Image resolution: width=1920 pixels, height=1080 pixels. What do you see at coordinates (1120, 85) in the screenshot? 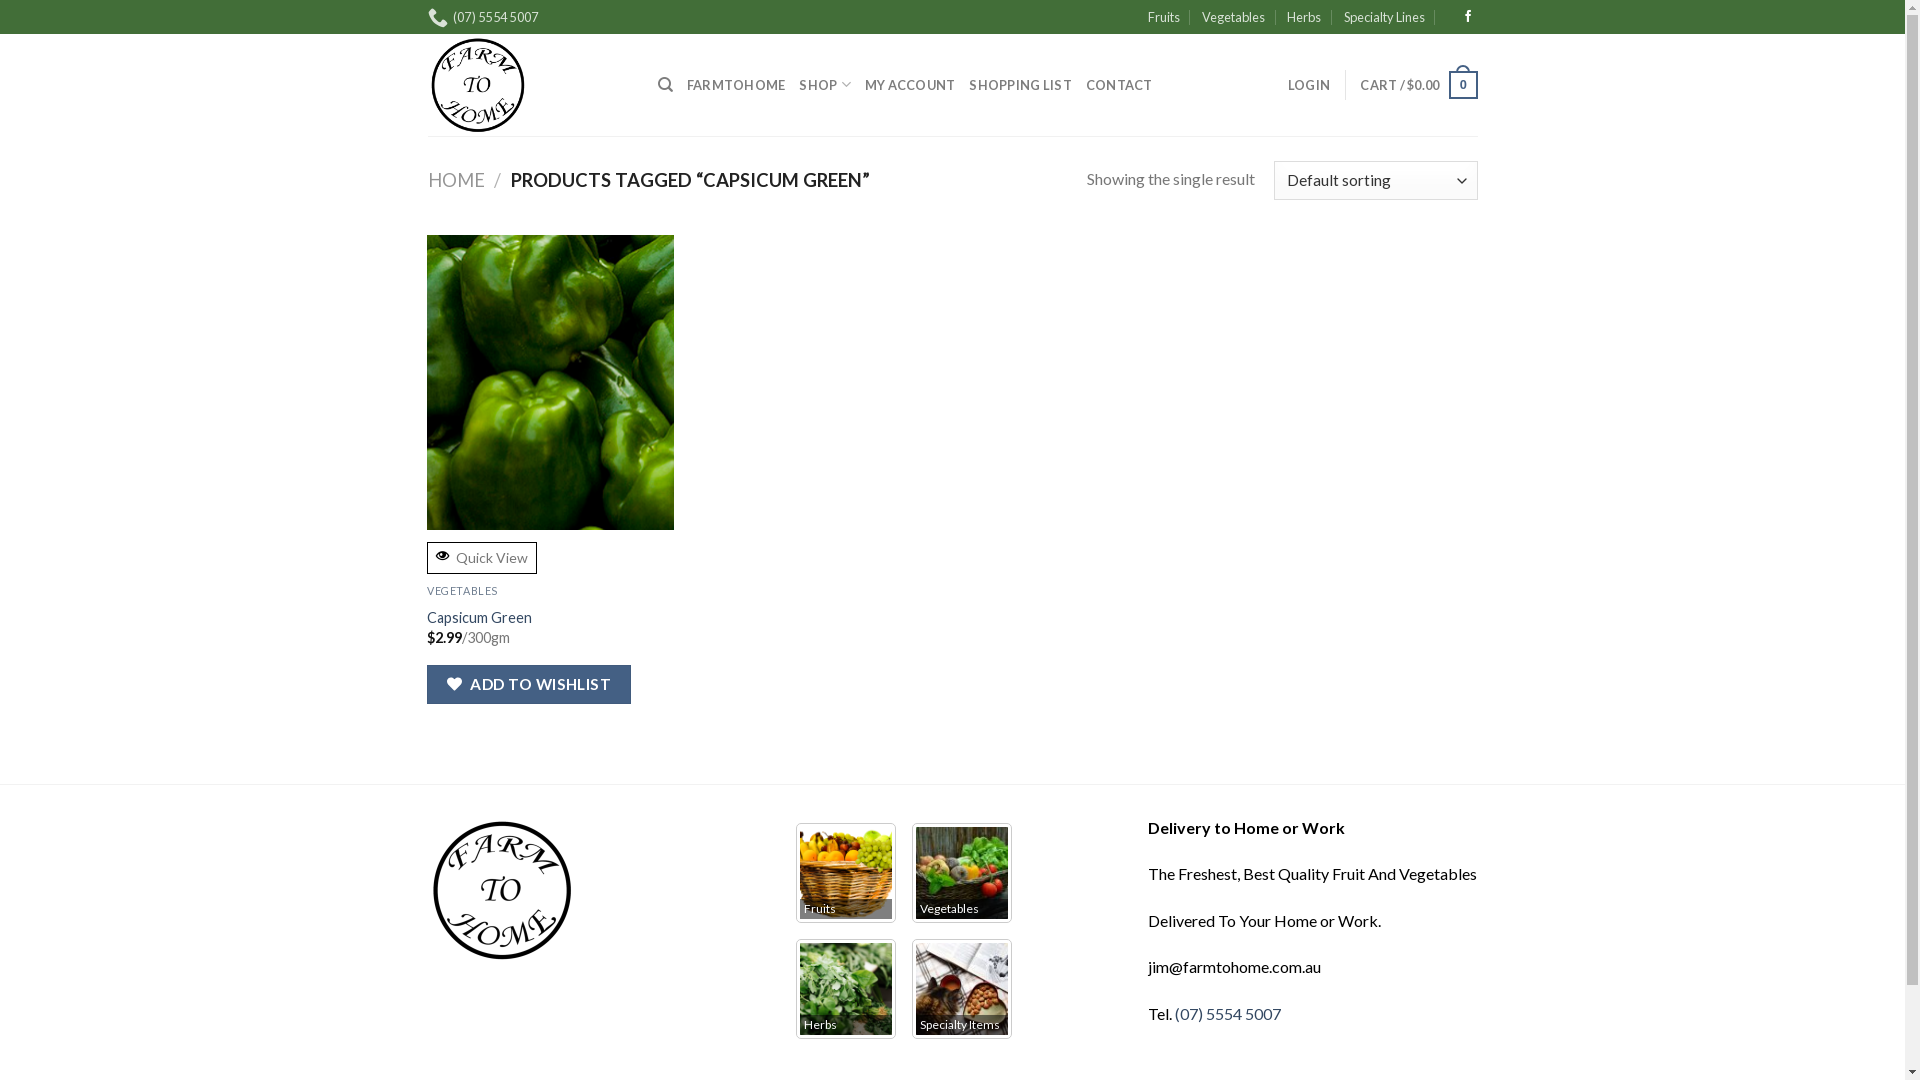
I see `CONTACT` at bounding box center [1120, 85].